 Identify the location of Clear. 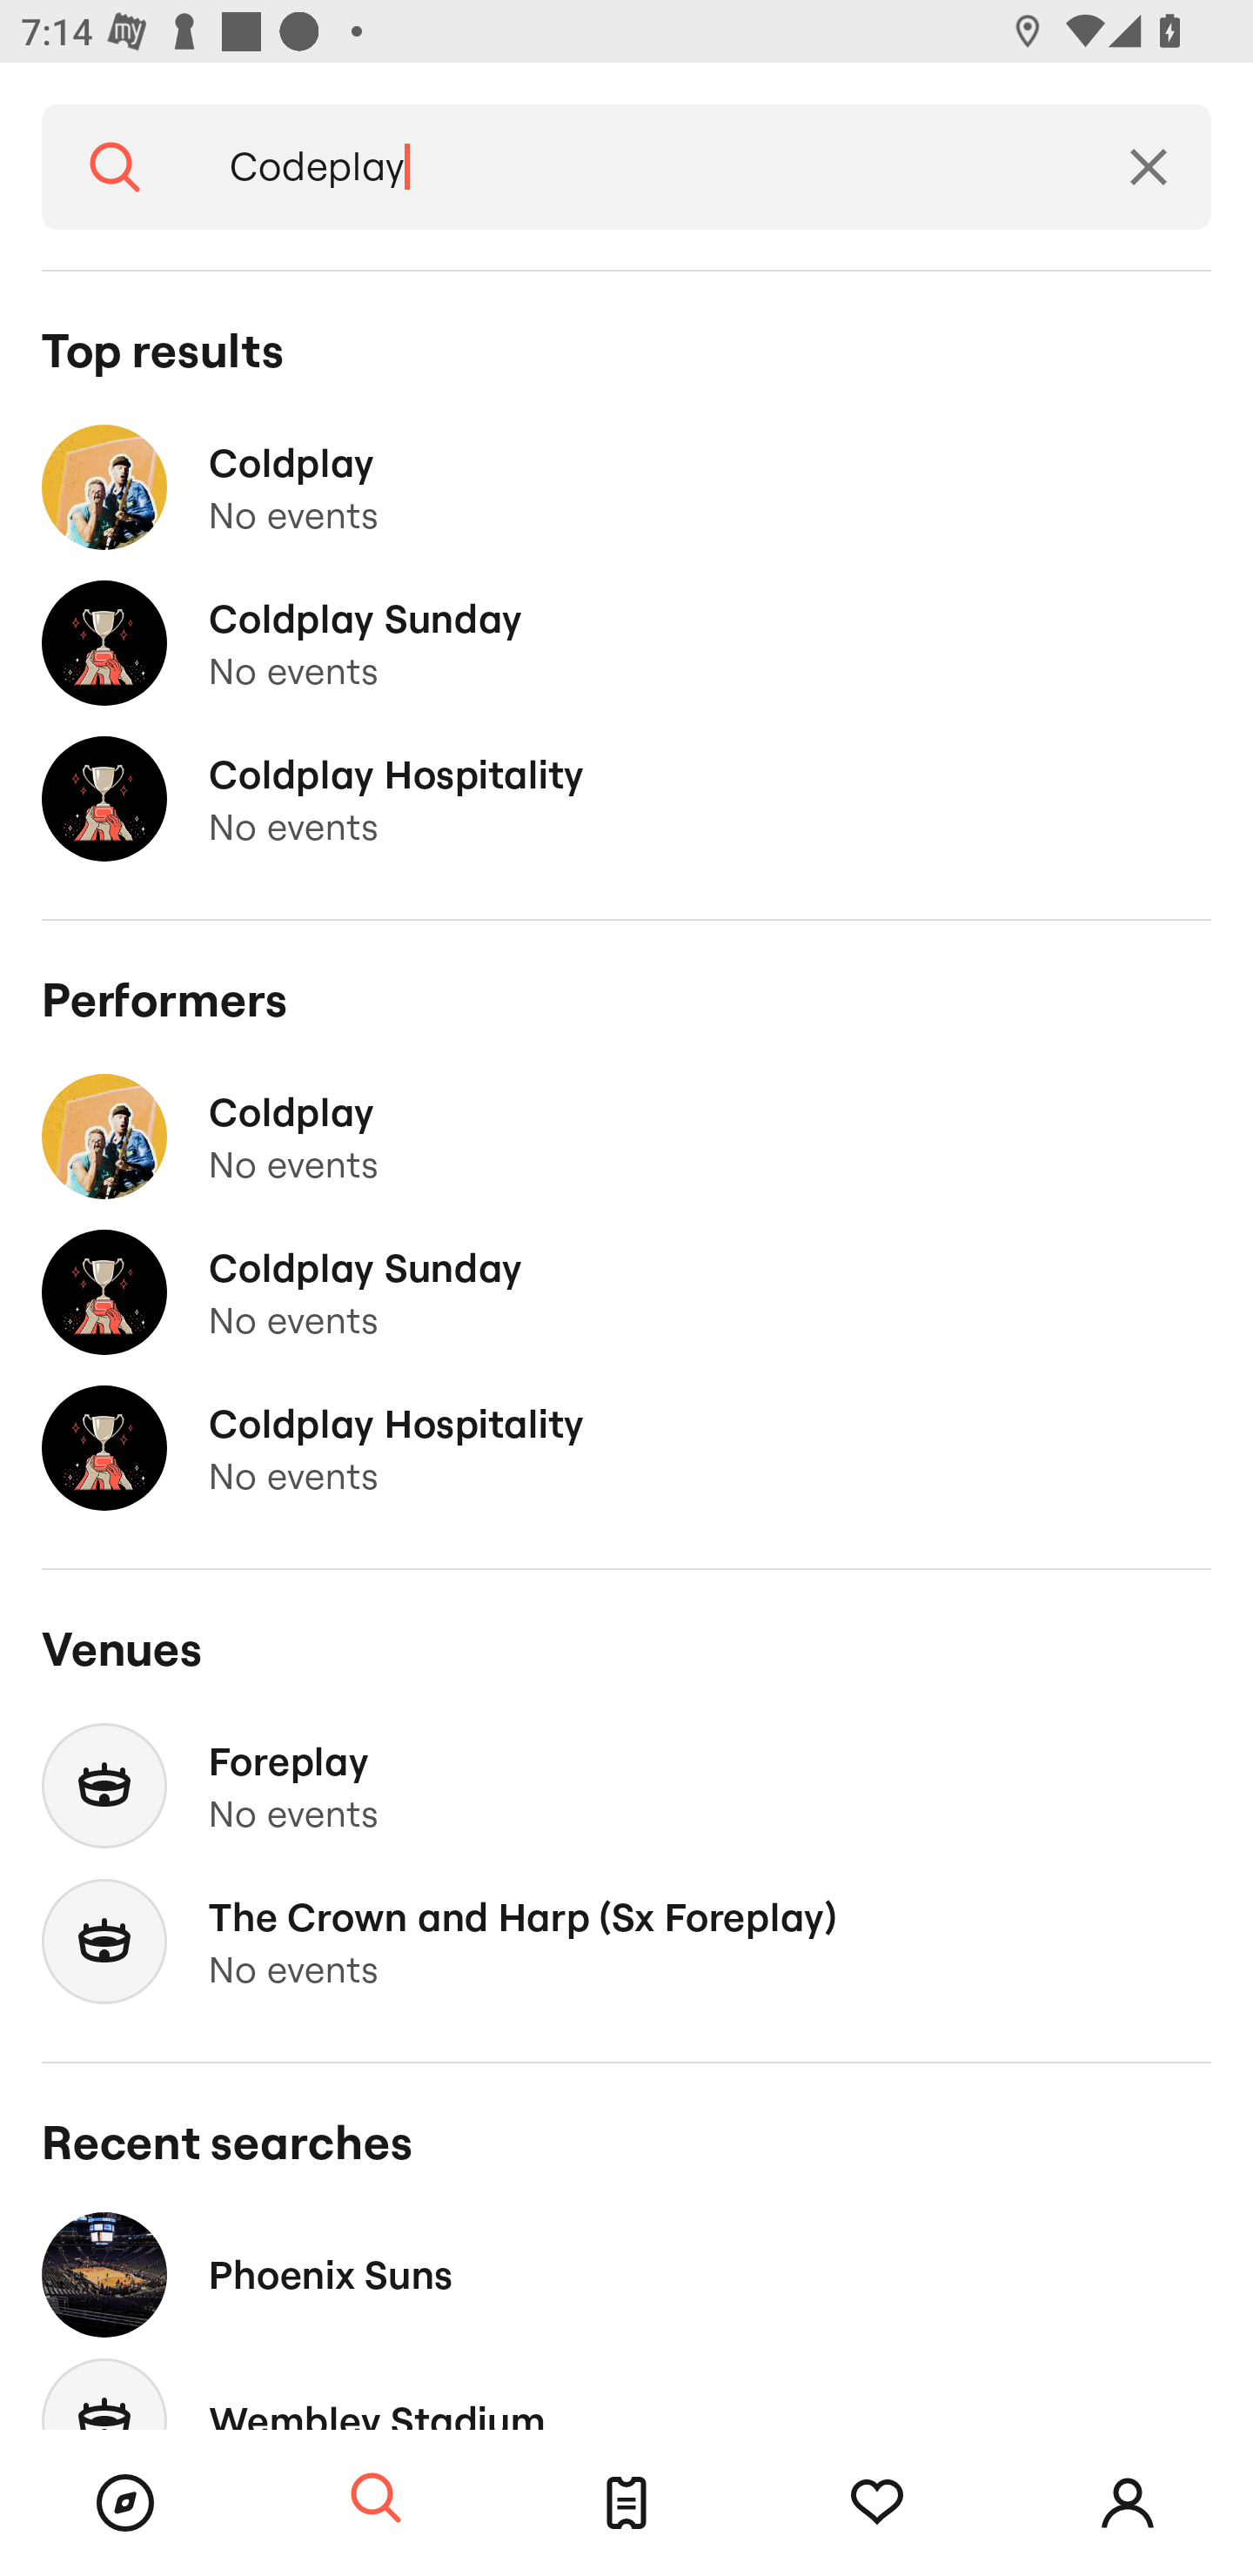
(1149, 167).